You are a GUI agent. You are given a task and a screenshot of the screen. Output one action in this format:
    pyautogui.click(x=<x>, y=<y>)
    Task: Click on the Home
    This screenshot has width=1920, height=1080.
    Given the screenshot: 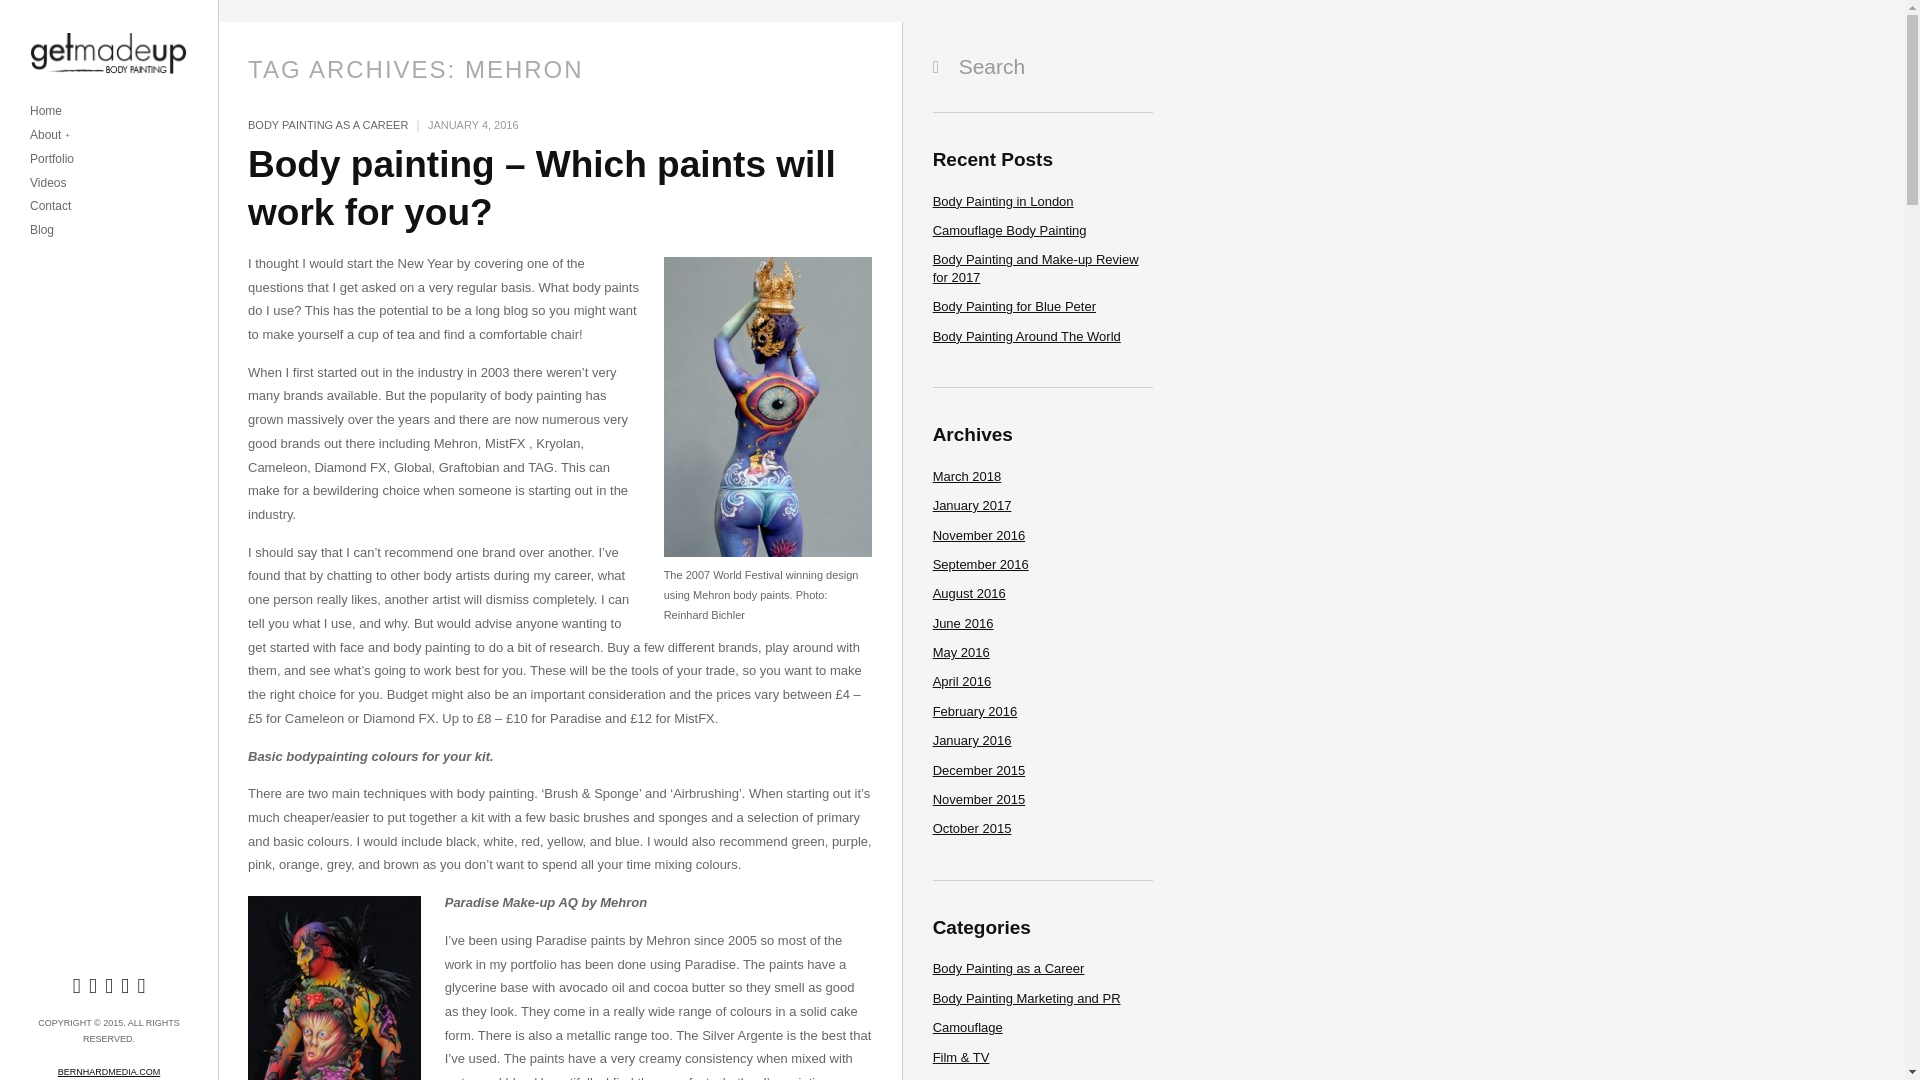 What is the action you would take?
    pyautogui.click(x=46, y=111)
    